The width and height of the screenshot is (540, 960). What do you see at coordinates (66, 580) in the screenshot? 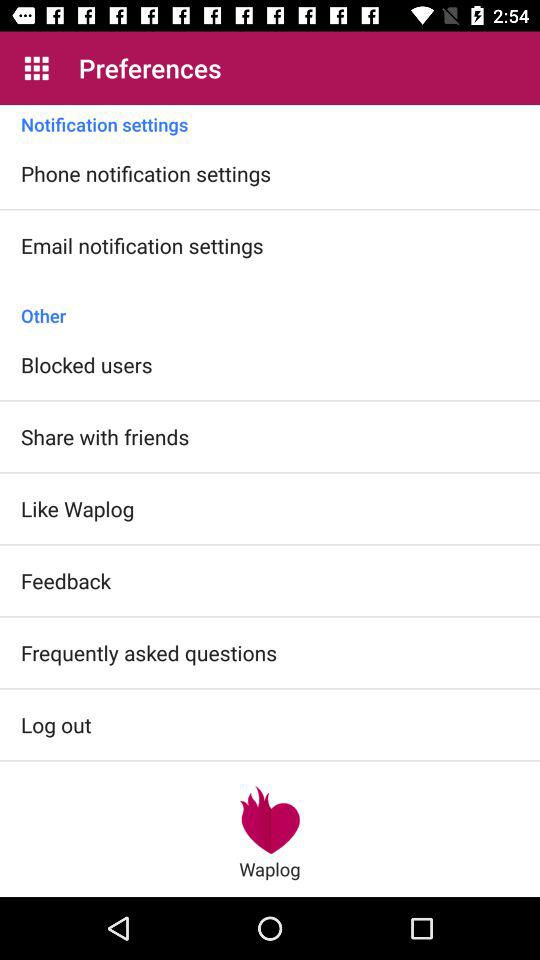
I see `turn on the icon below the like waplog icon` at bounding box center [66, 580].